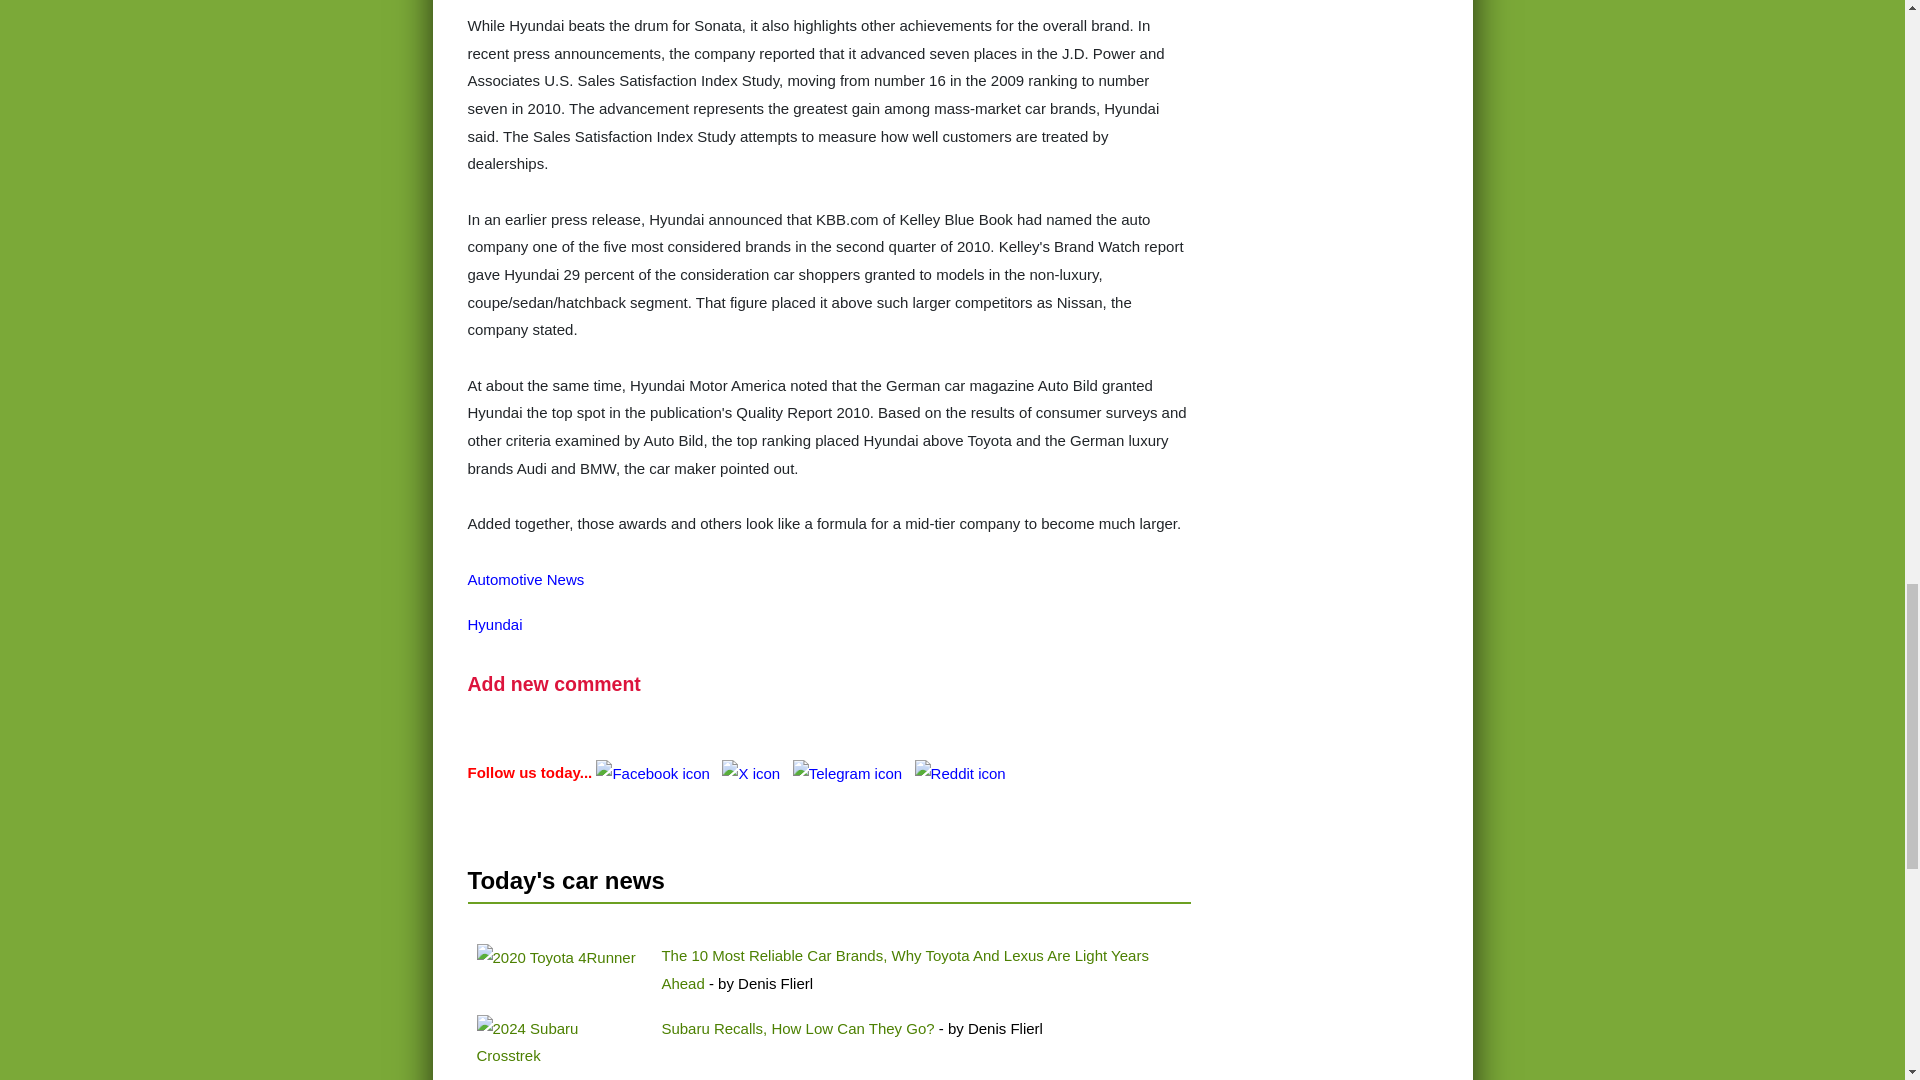  I want to click on Automotive News, so click(526, 579).